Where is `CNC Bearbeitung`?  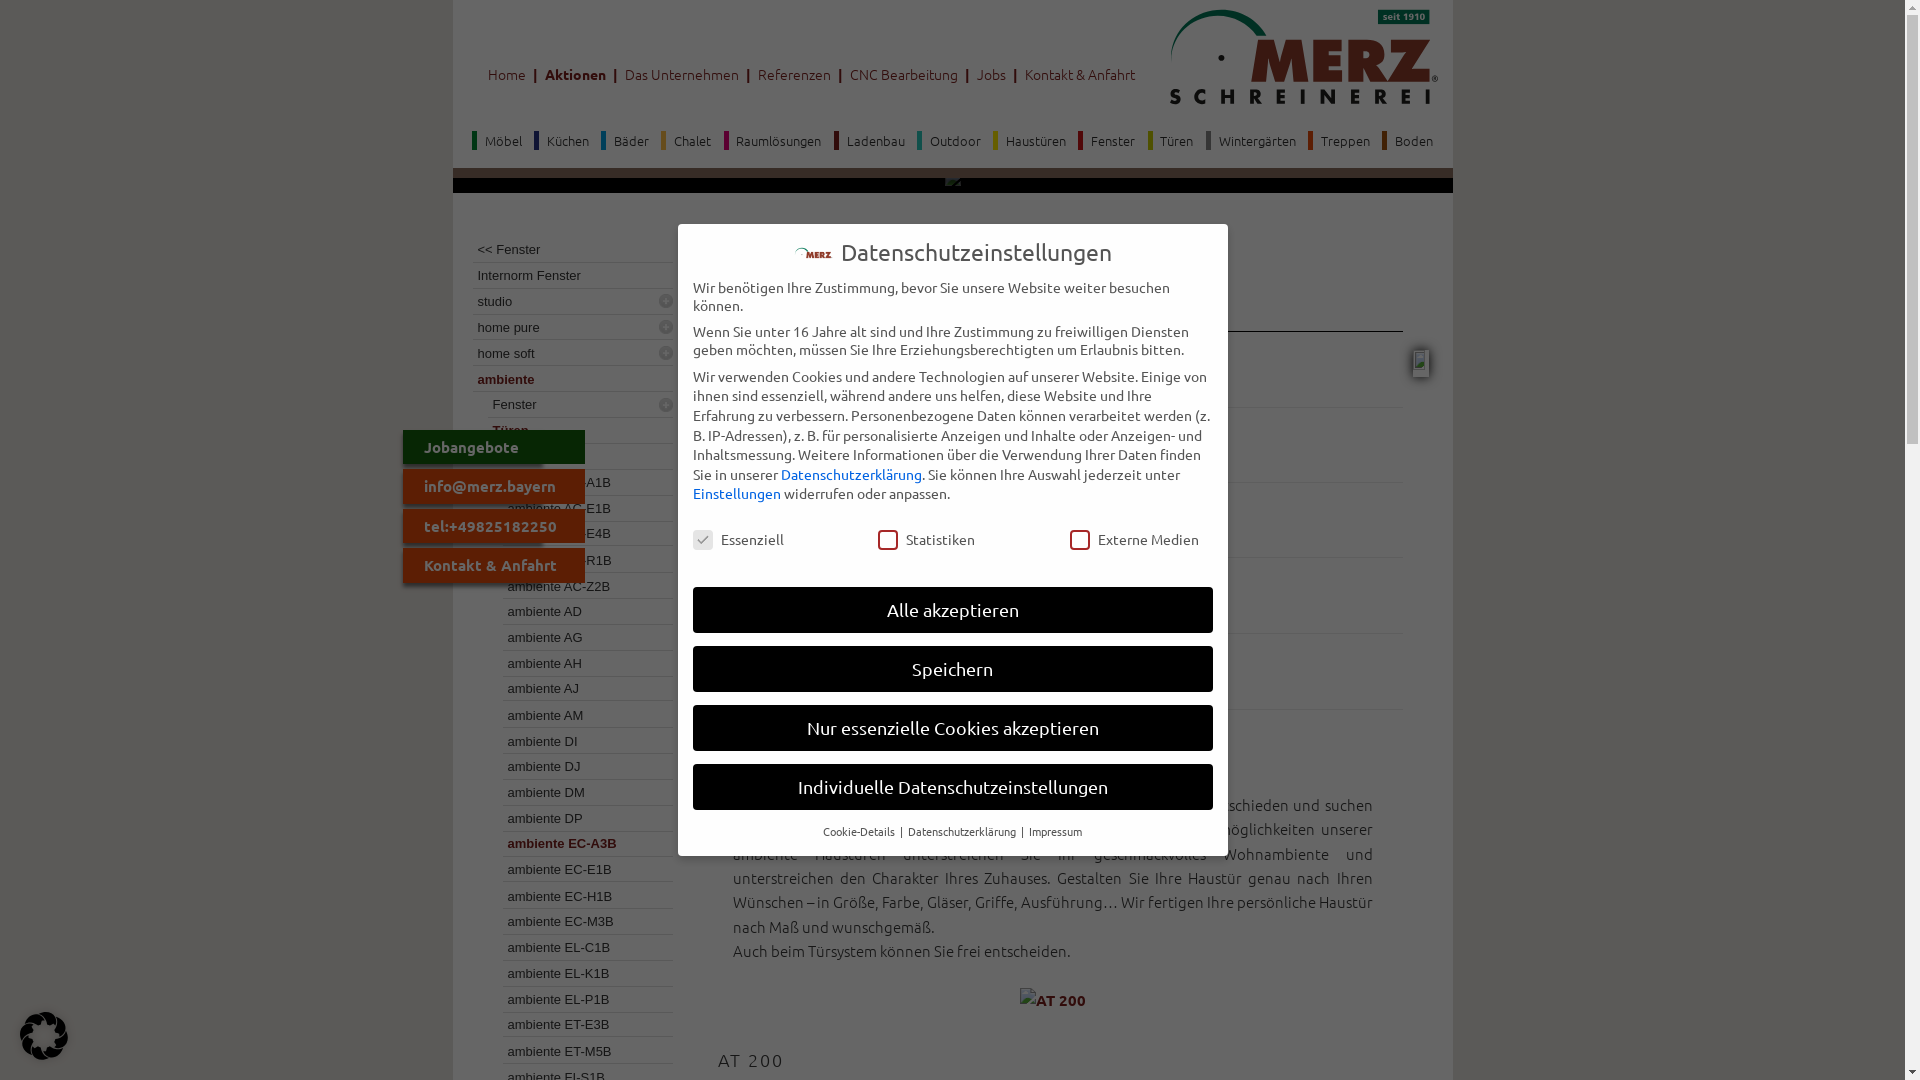
CNC Bearbeitung is located at coordinates (904, 74).